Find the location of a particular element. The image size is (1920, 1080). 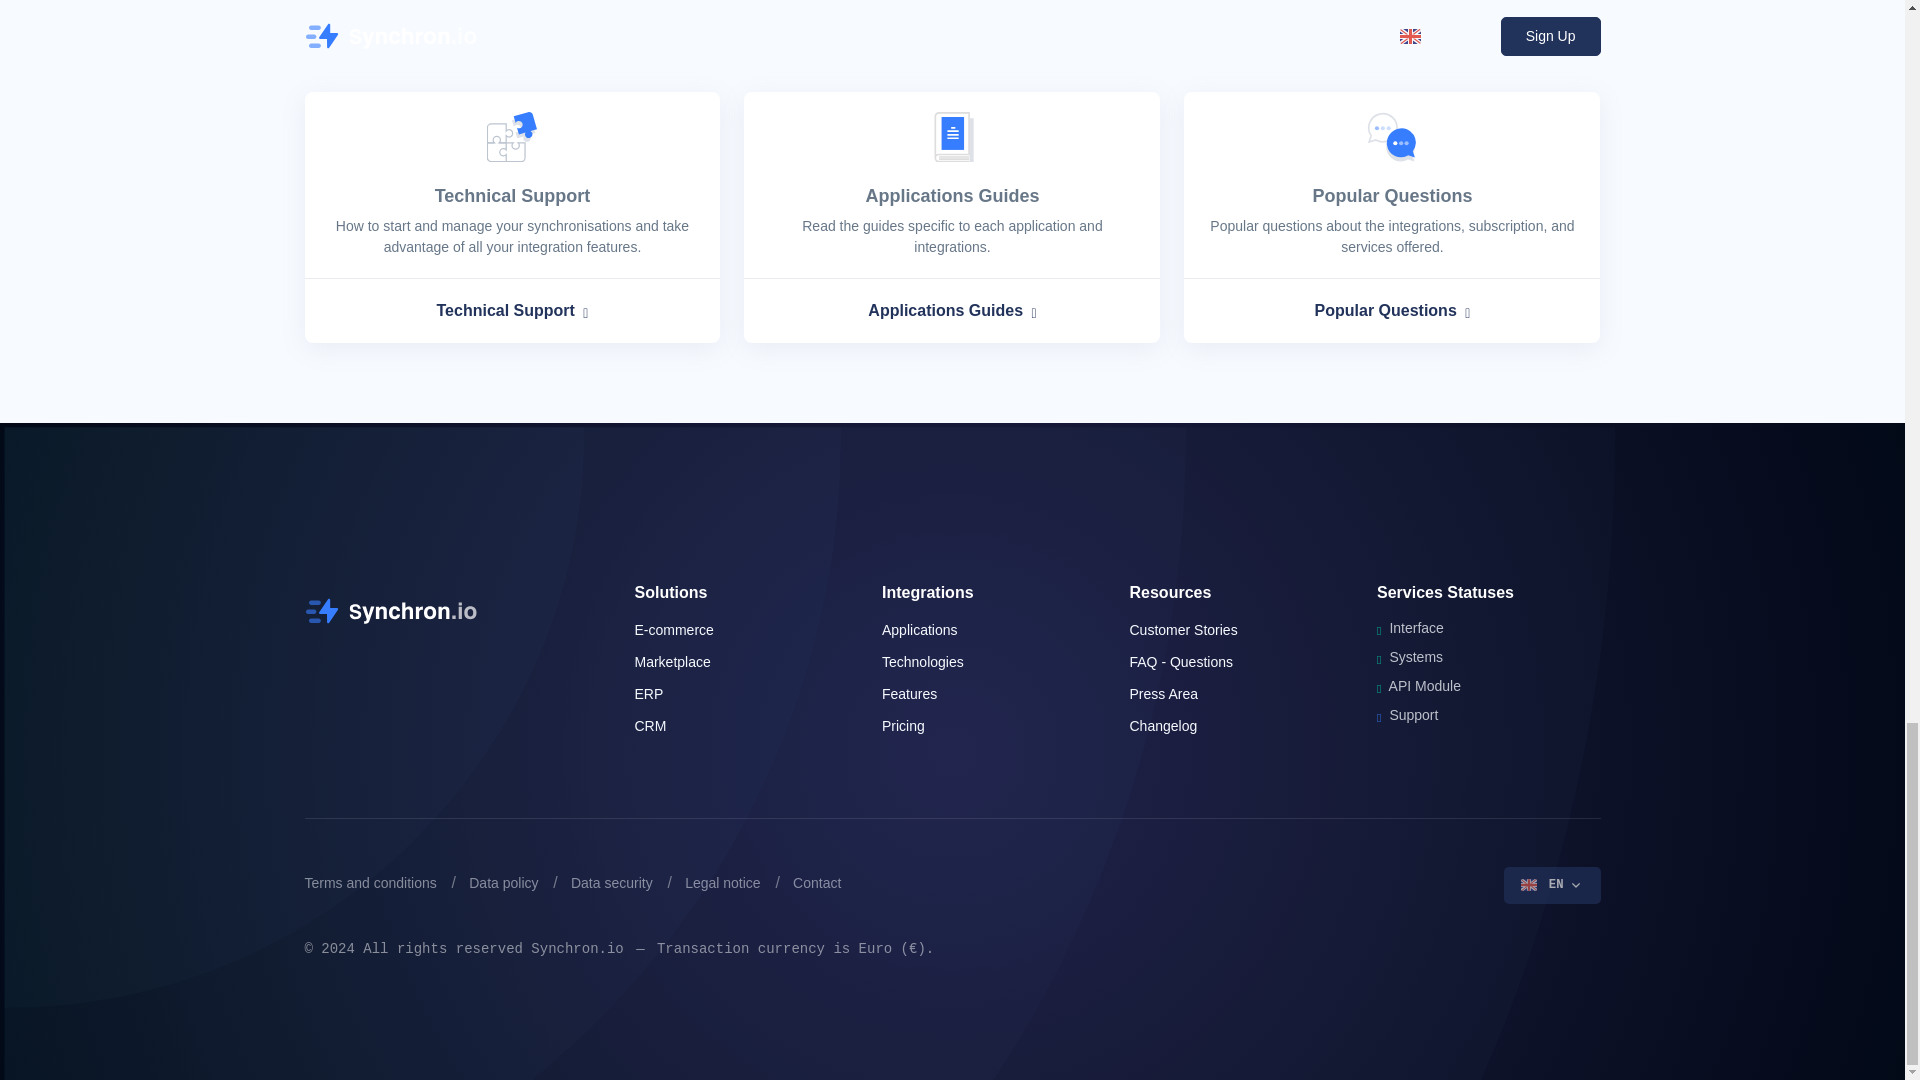

EN is located at coordinates (1552, 884).